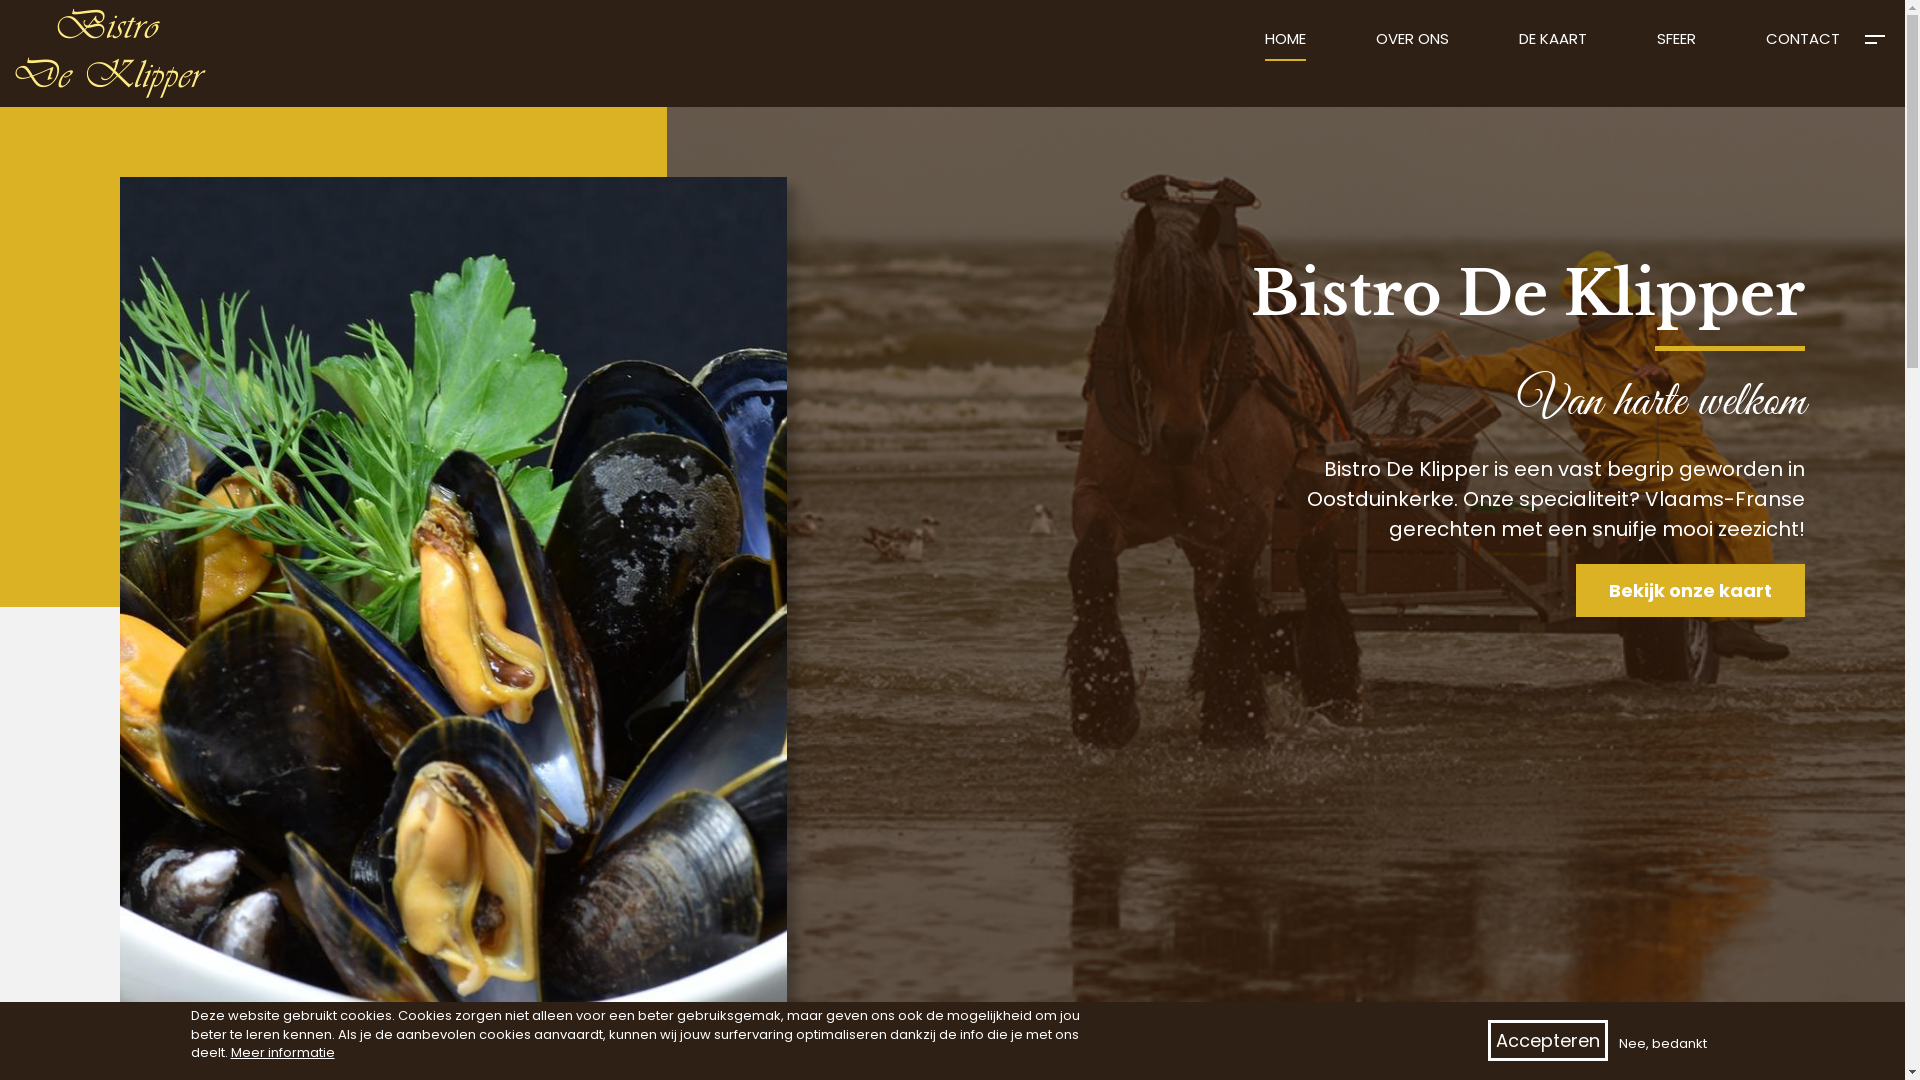  I want to click on SFEER, so click(1676, 45).